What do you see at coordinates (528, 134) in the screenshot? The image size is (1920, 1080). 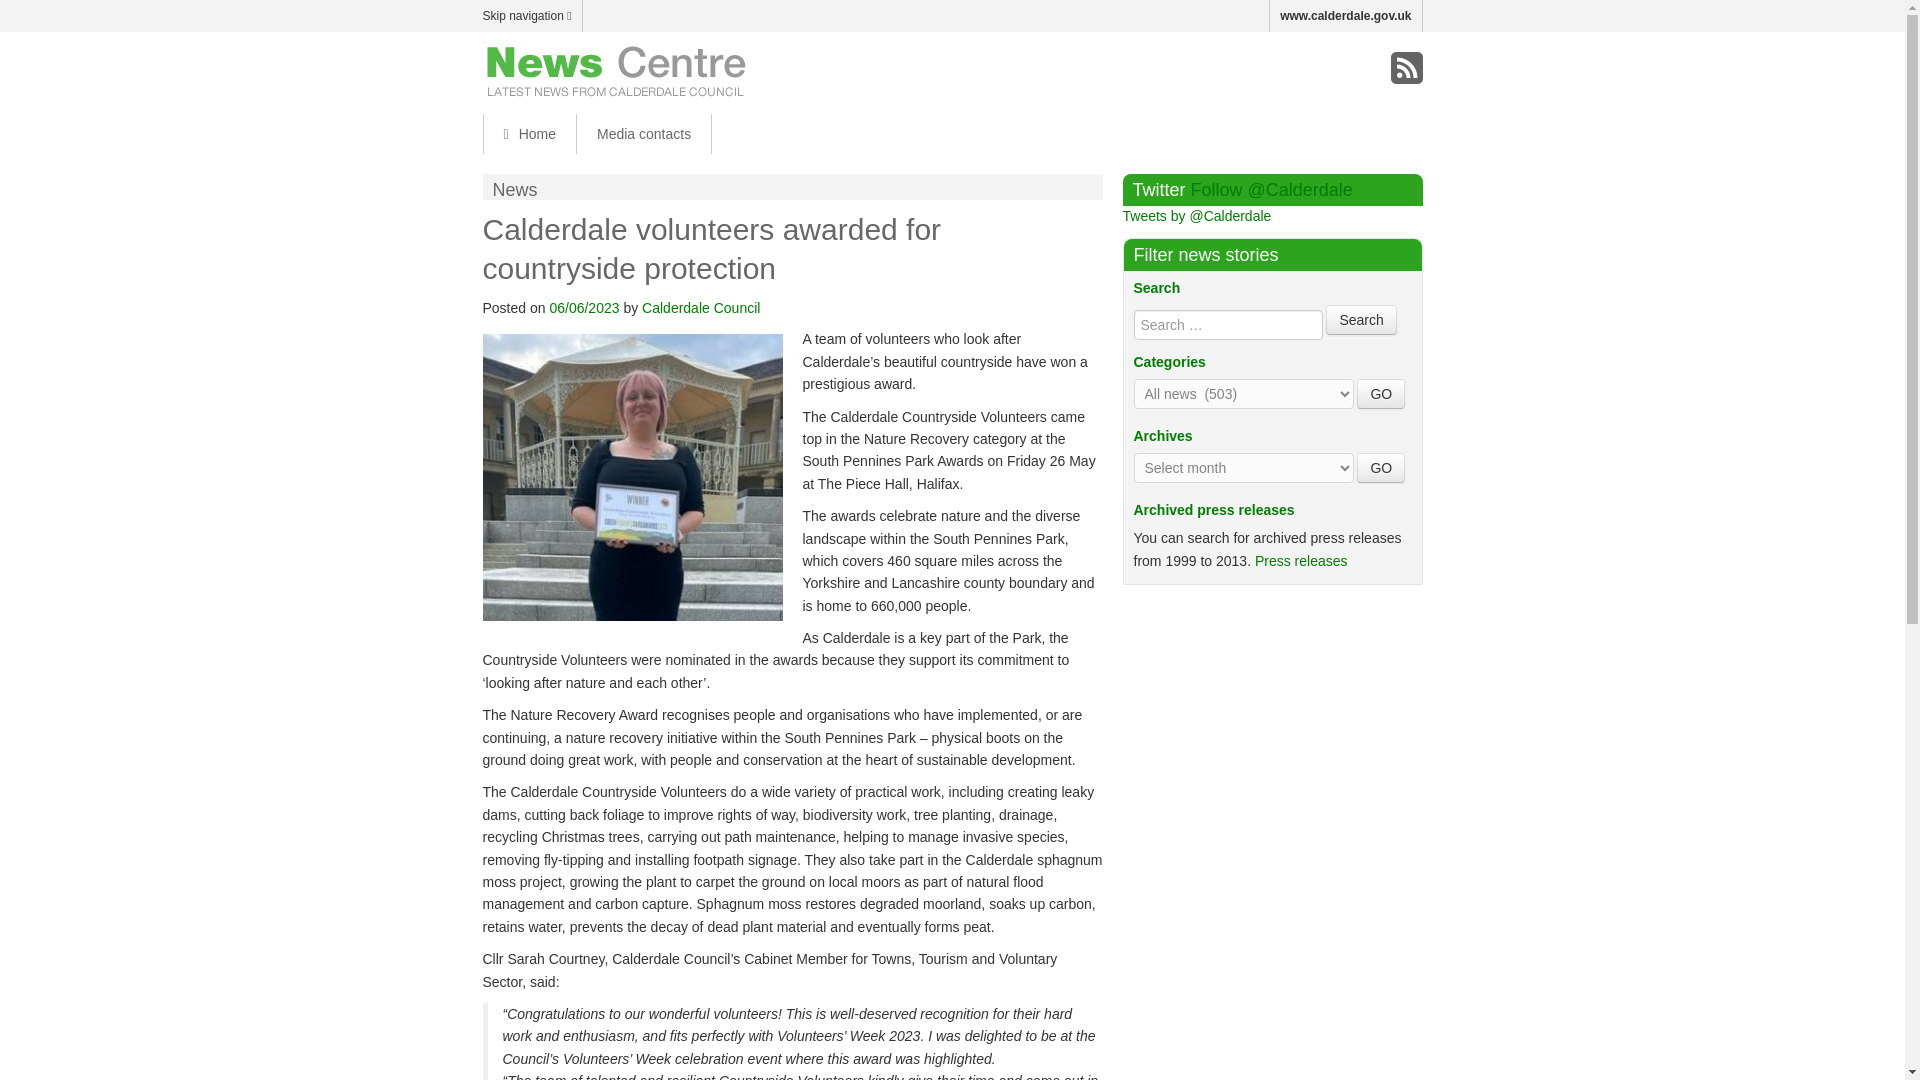 I see `Home` at bounding box center [528, 134].